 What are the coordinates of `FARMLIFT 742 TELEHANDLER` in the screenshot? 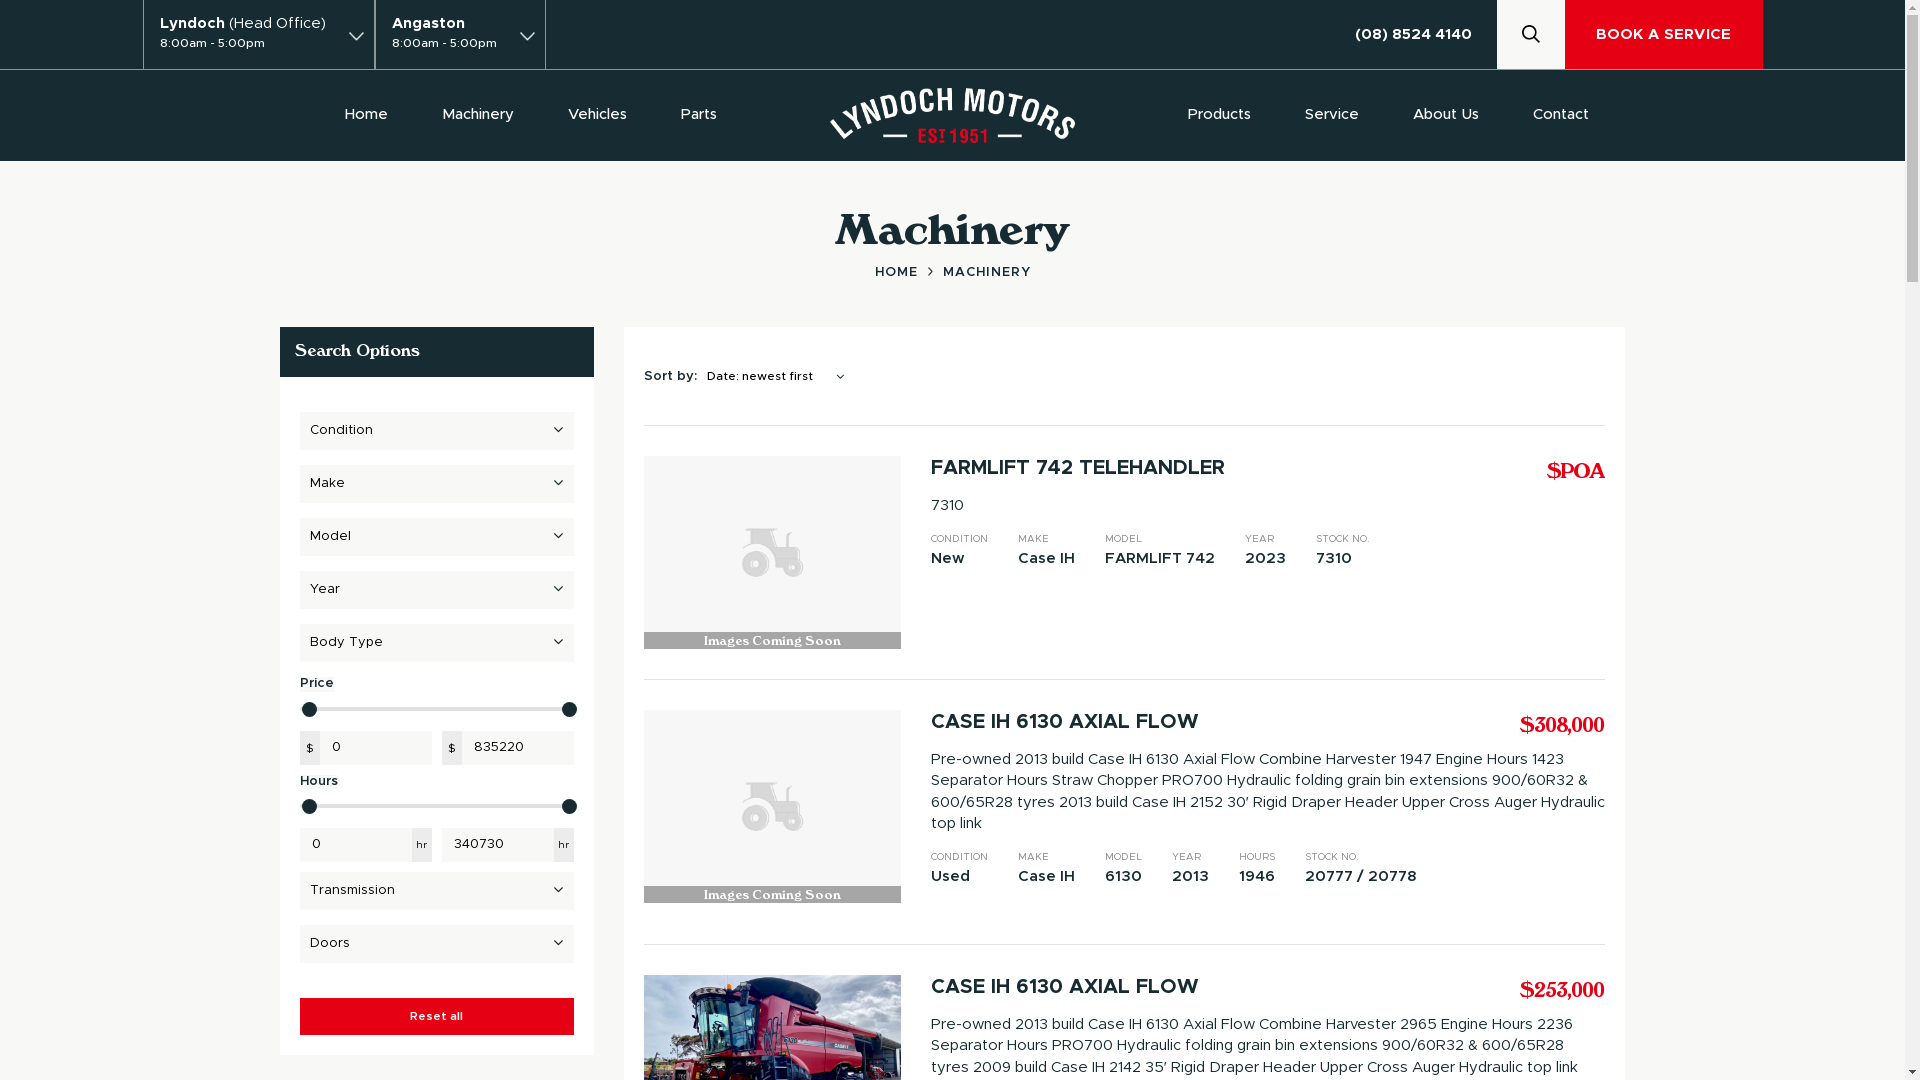 It's located at (1106, 468).